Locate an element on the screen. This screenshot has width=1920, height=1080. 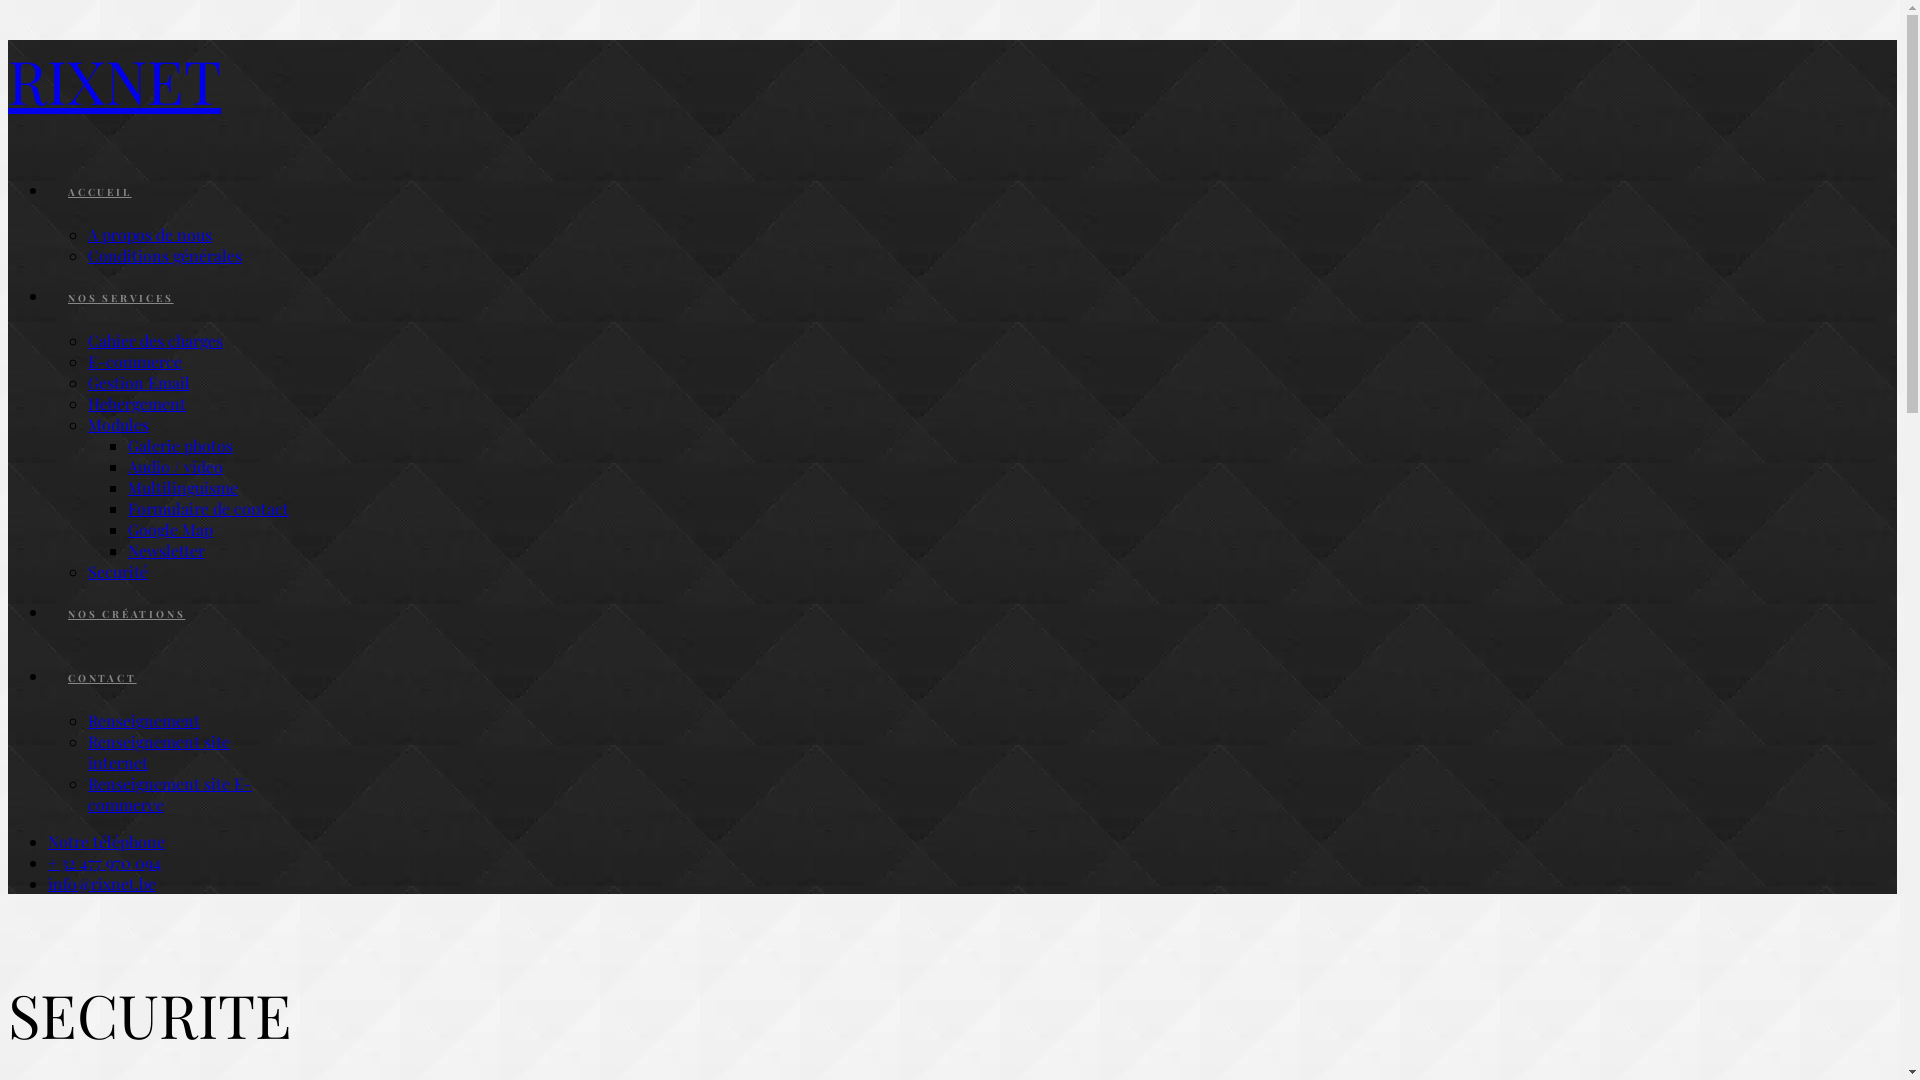
Galerie photos is located at coordinates (180, 446).